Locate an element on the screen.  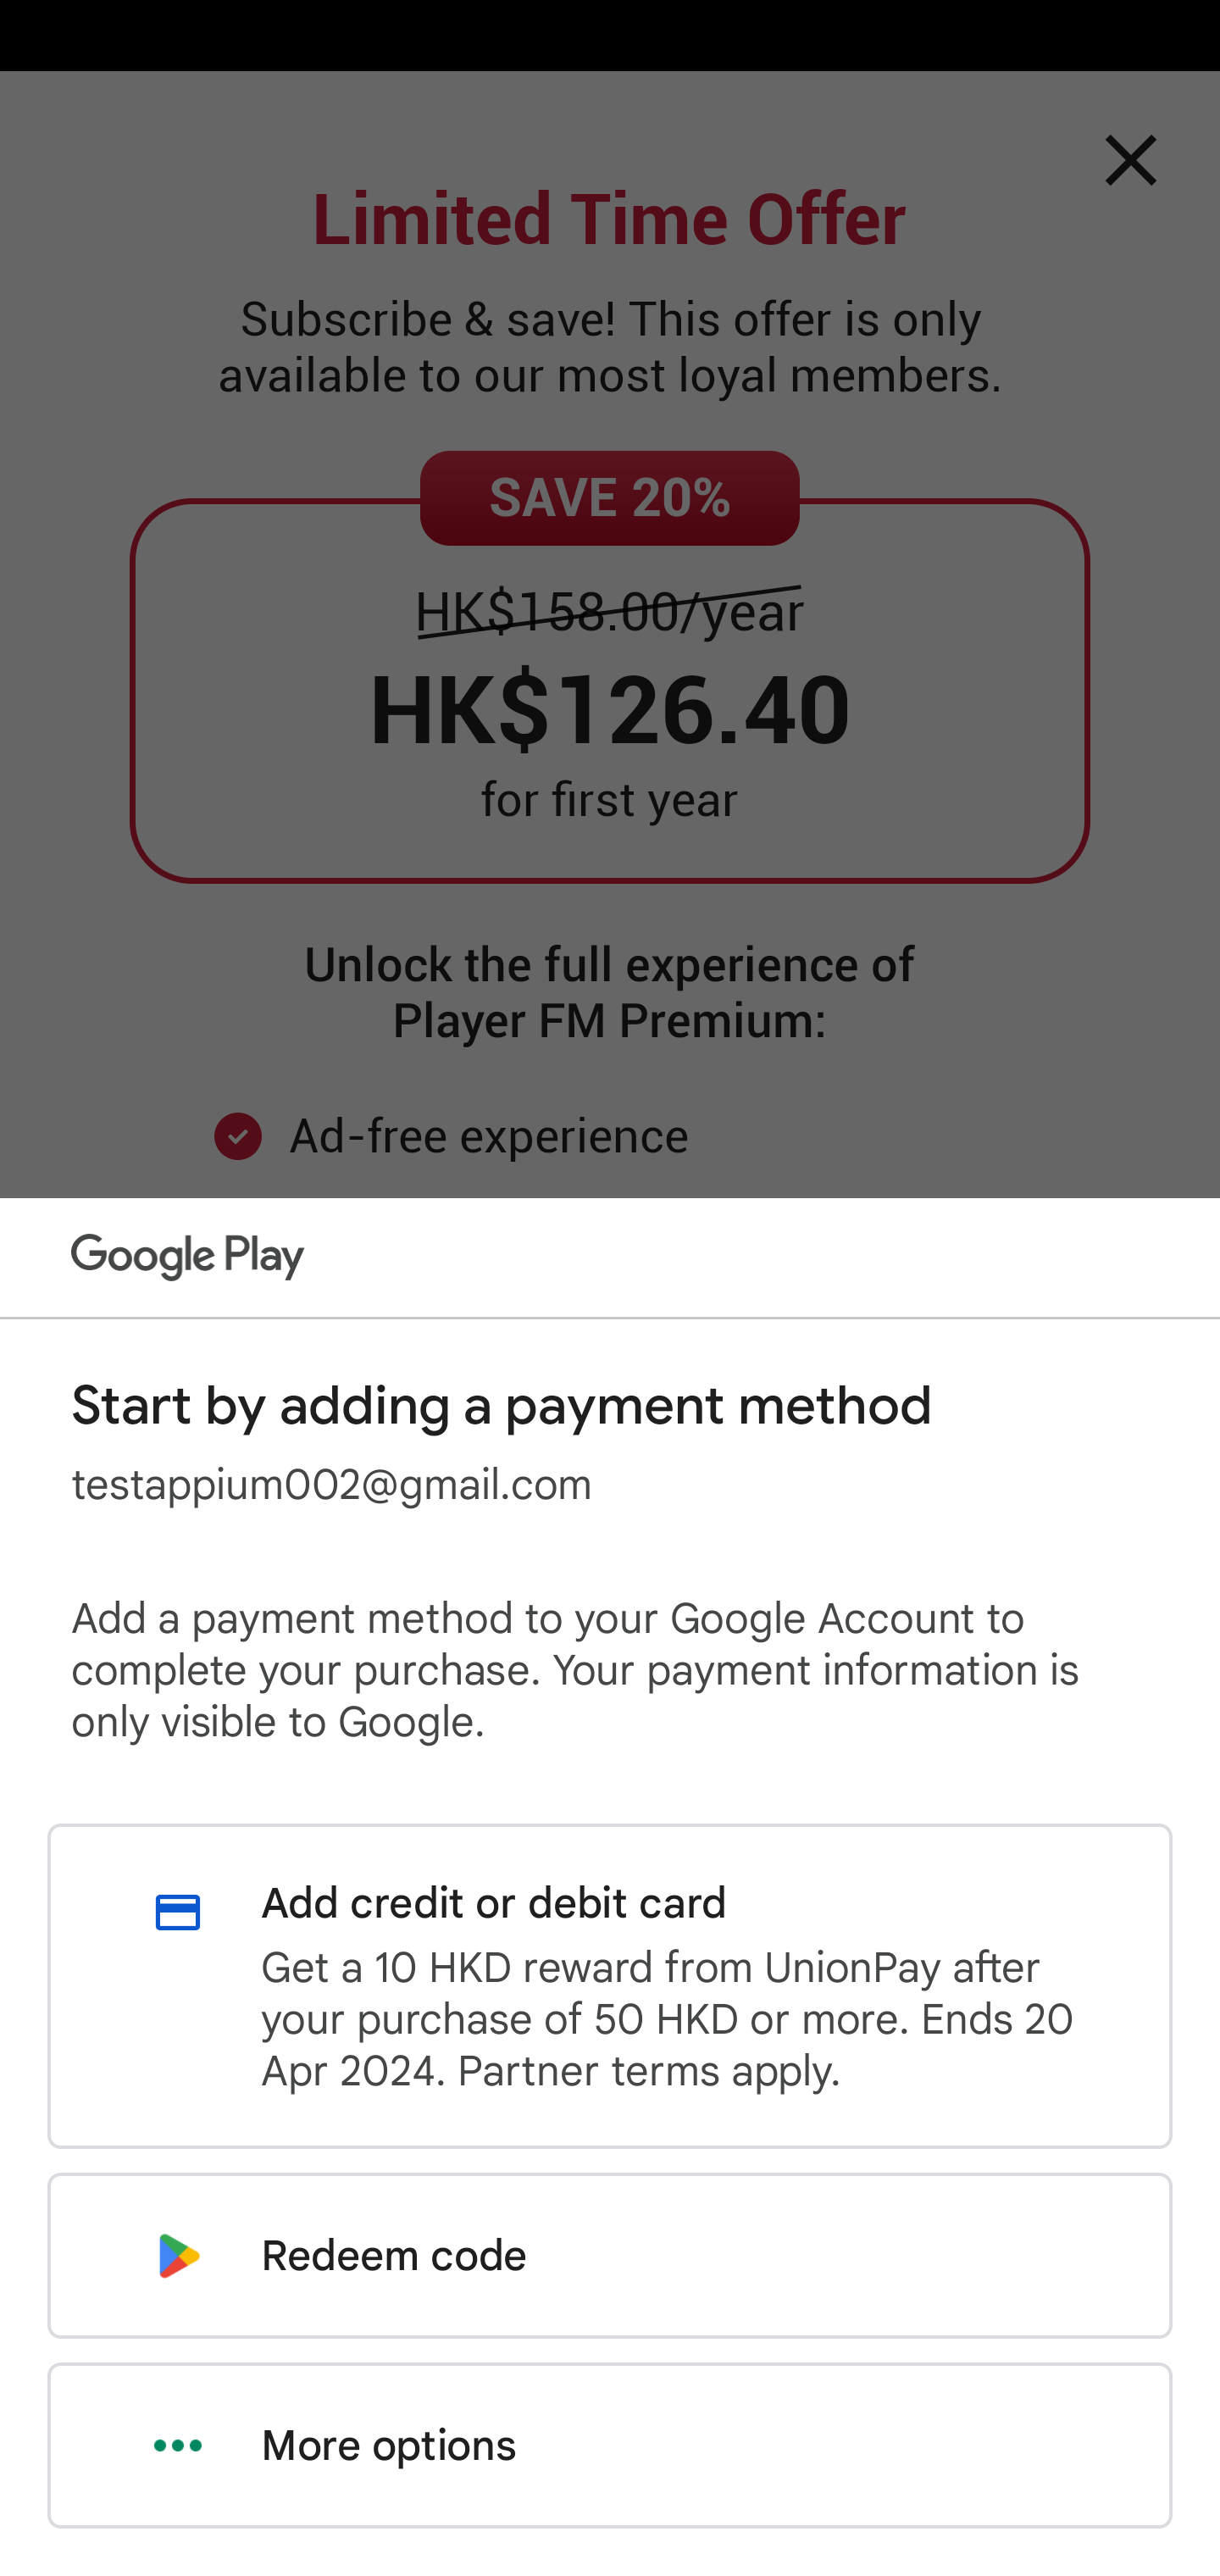
More options is located at coordinates (610, 2446).